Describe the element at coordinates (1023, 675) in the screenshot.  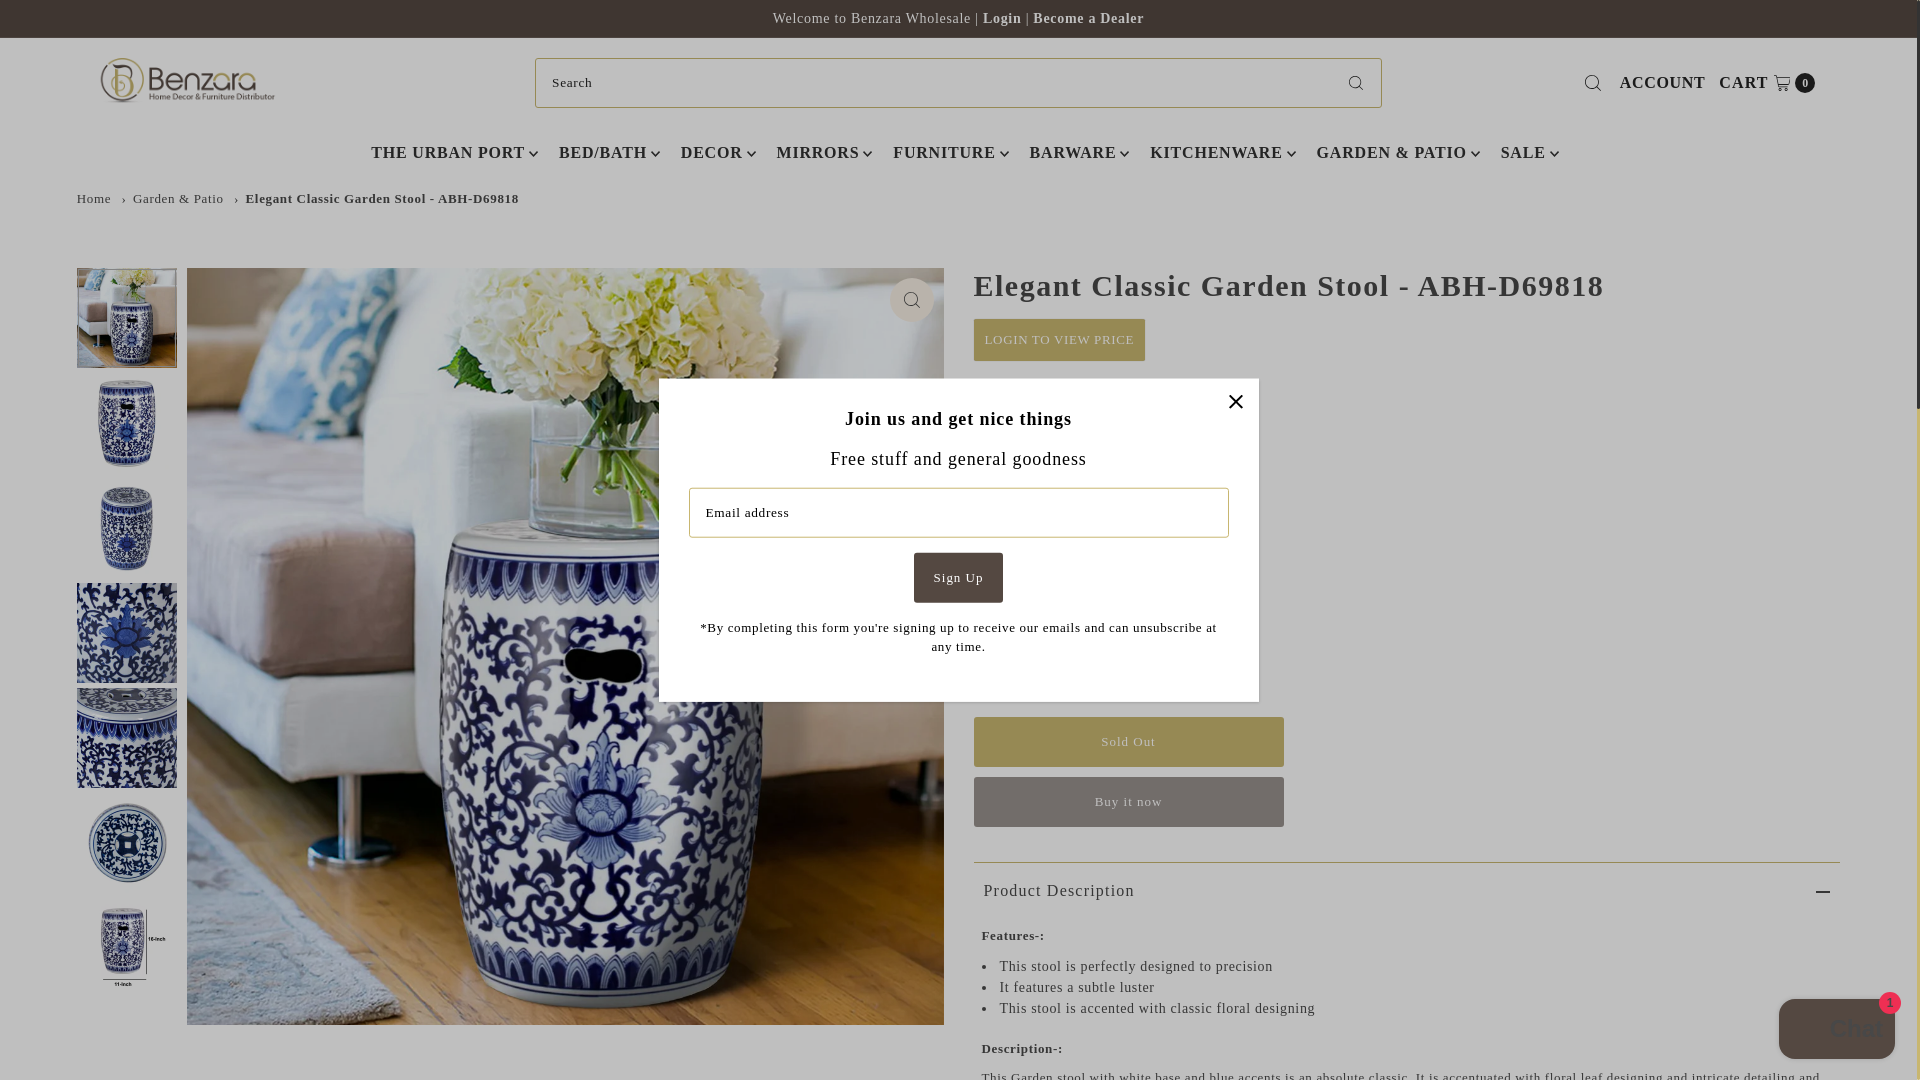
I see `Sign Up` at that location.